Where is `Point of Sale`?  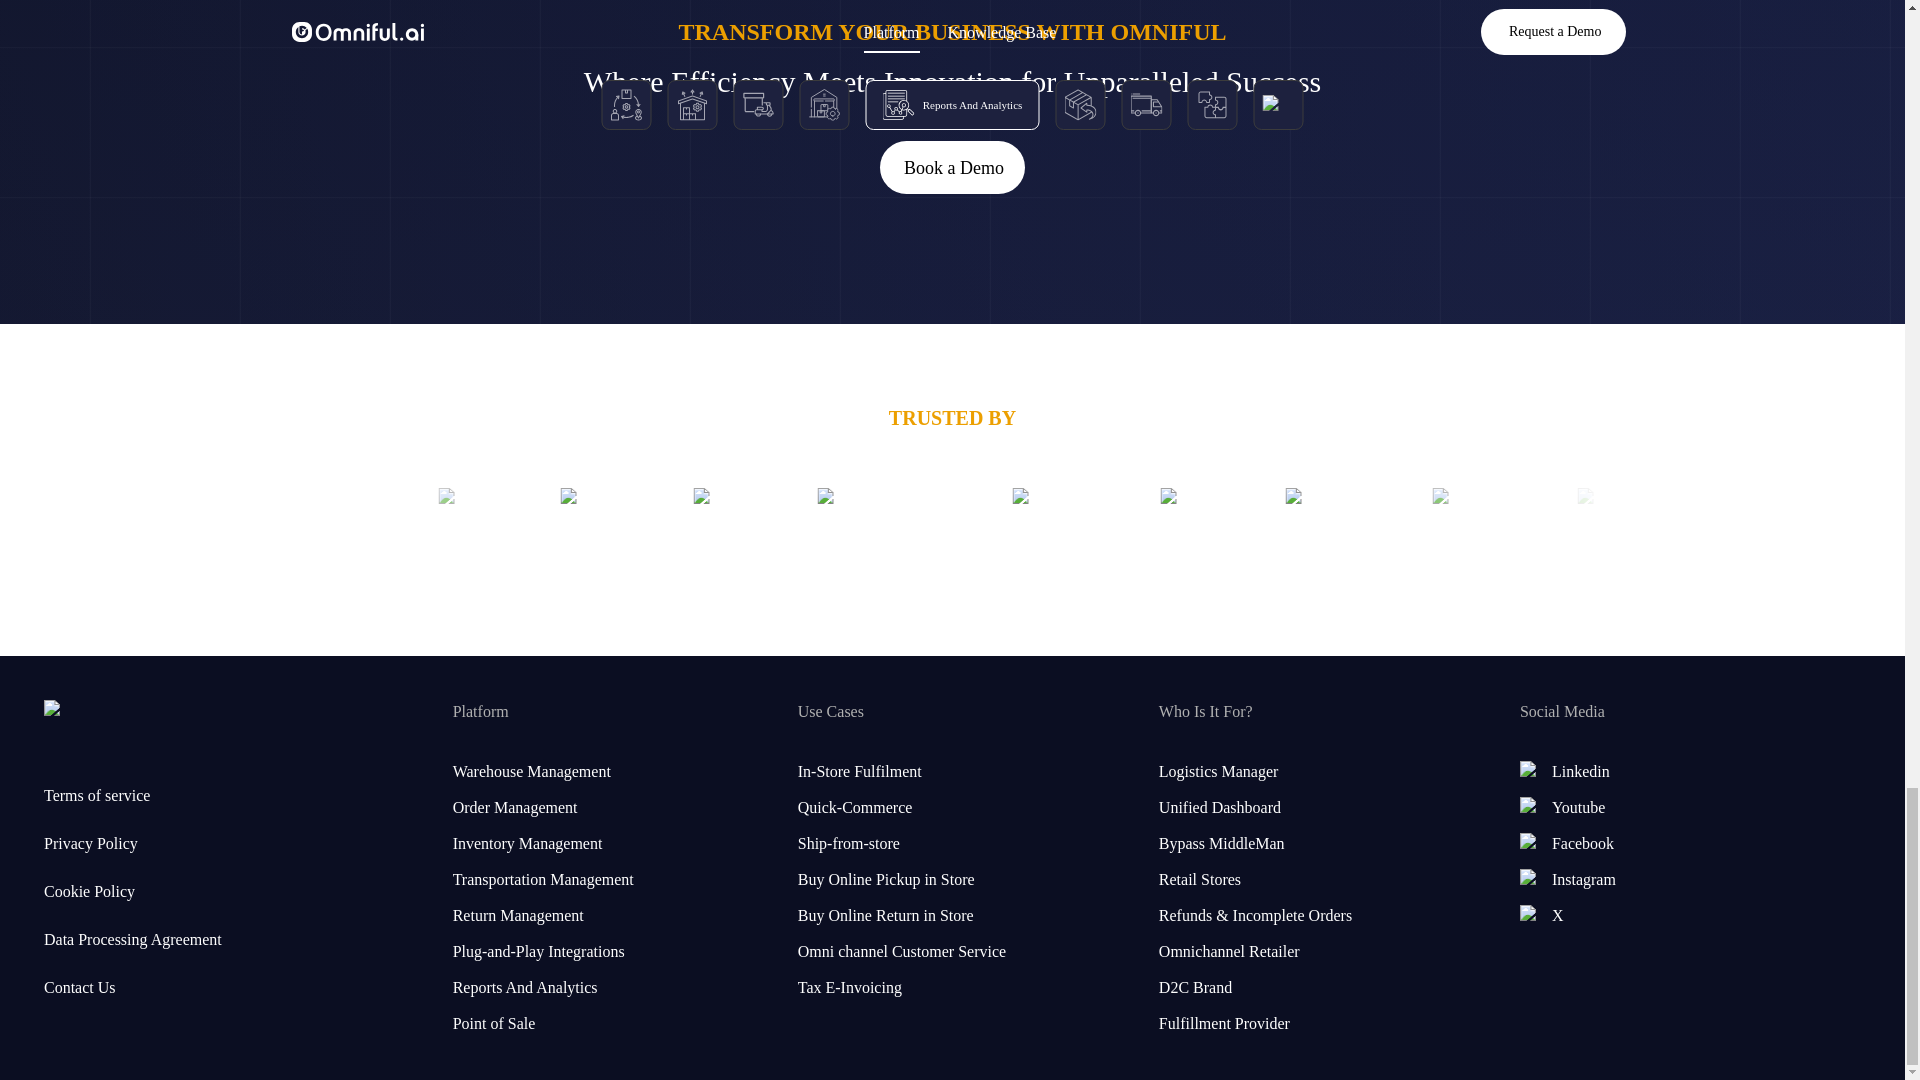
Point of Sale is located at coordinates (608, 1023).